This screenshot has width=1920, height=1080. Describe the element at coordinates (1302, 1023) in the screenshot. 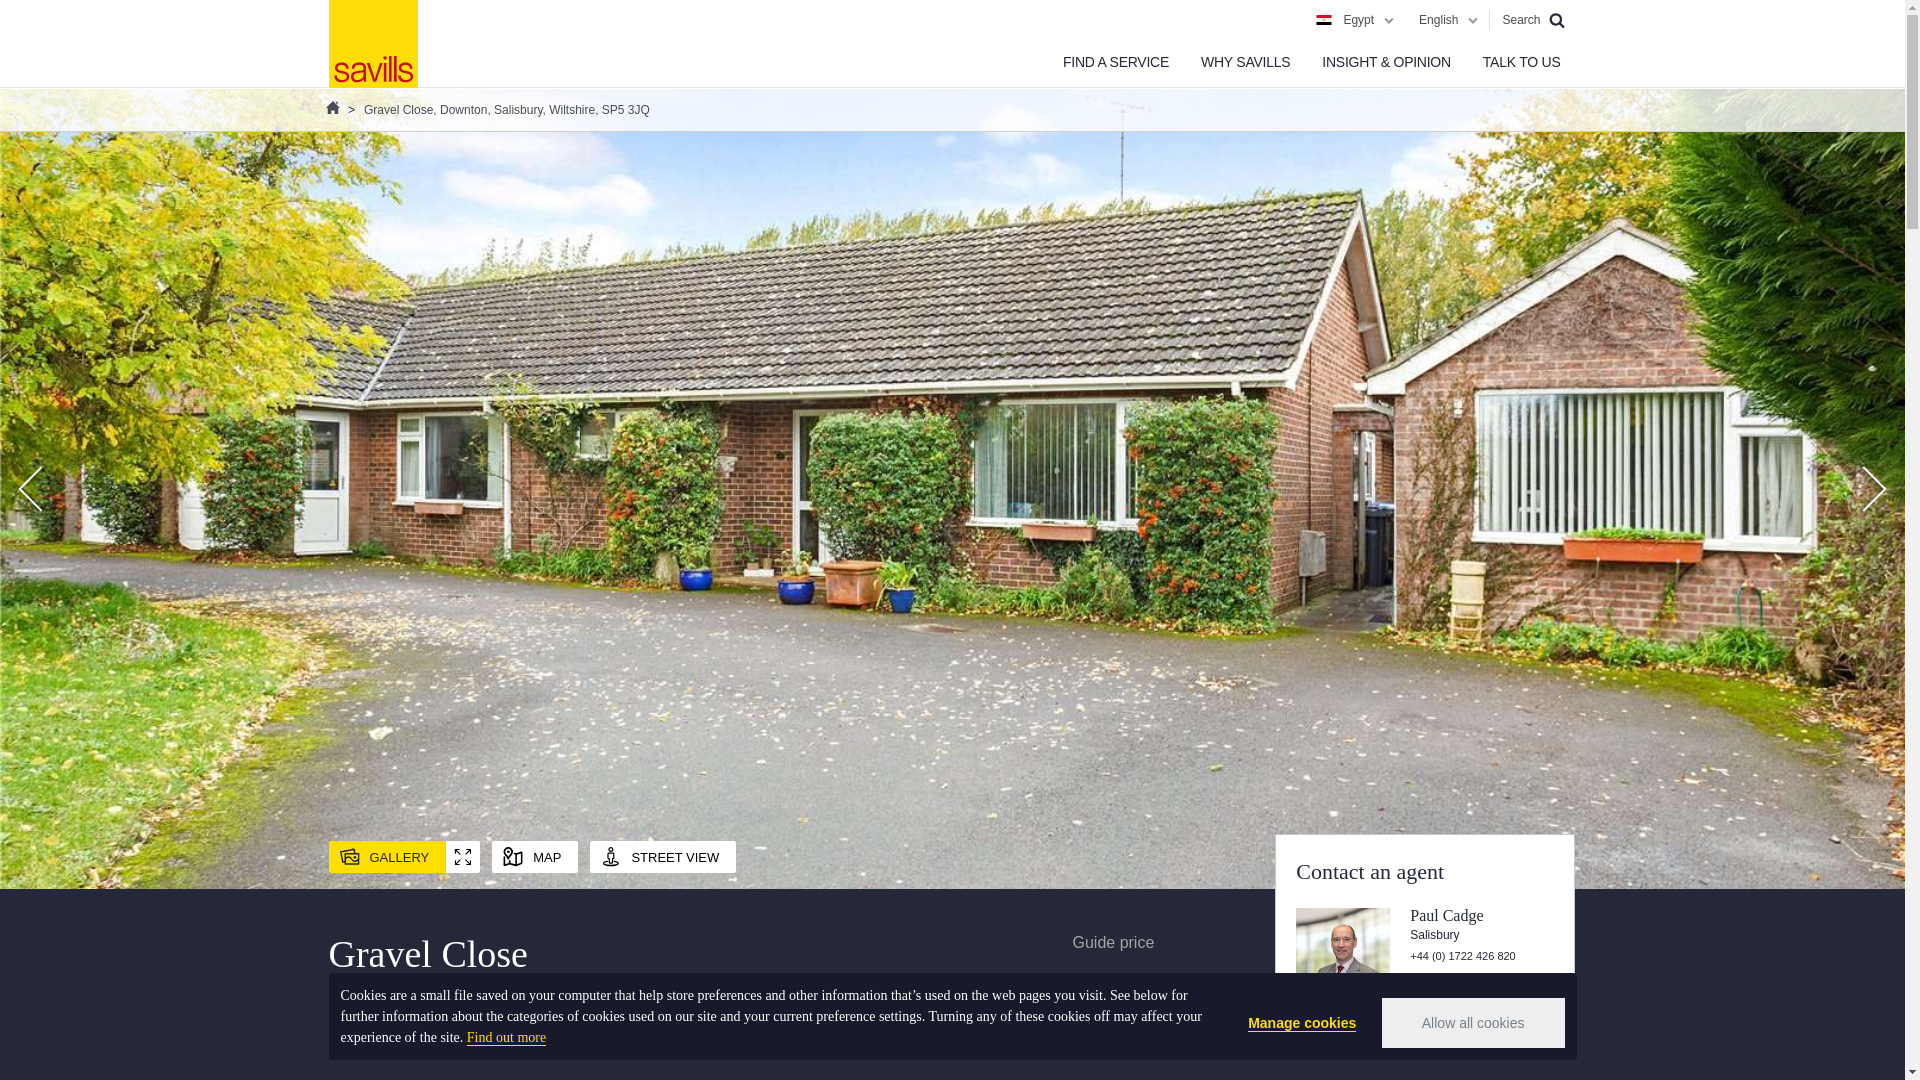

I see `Manage cookies` at that location.